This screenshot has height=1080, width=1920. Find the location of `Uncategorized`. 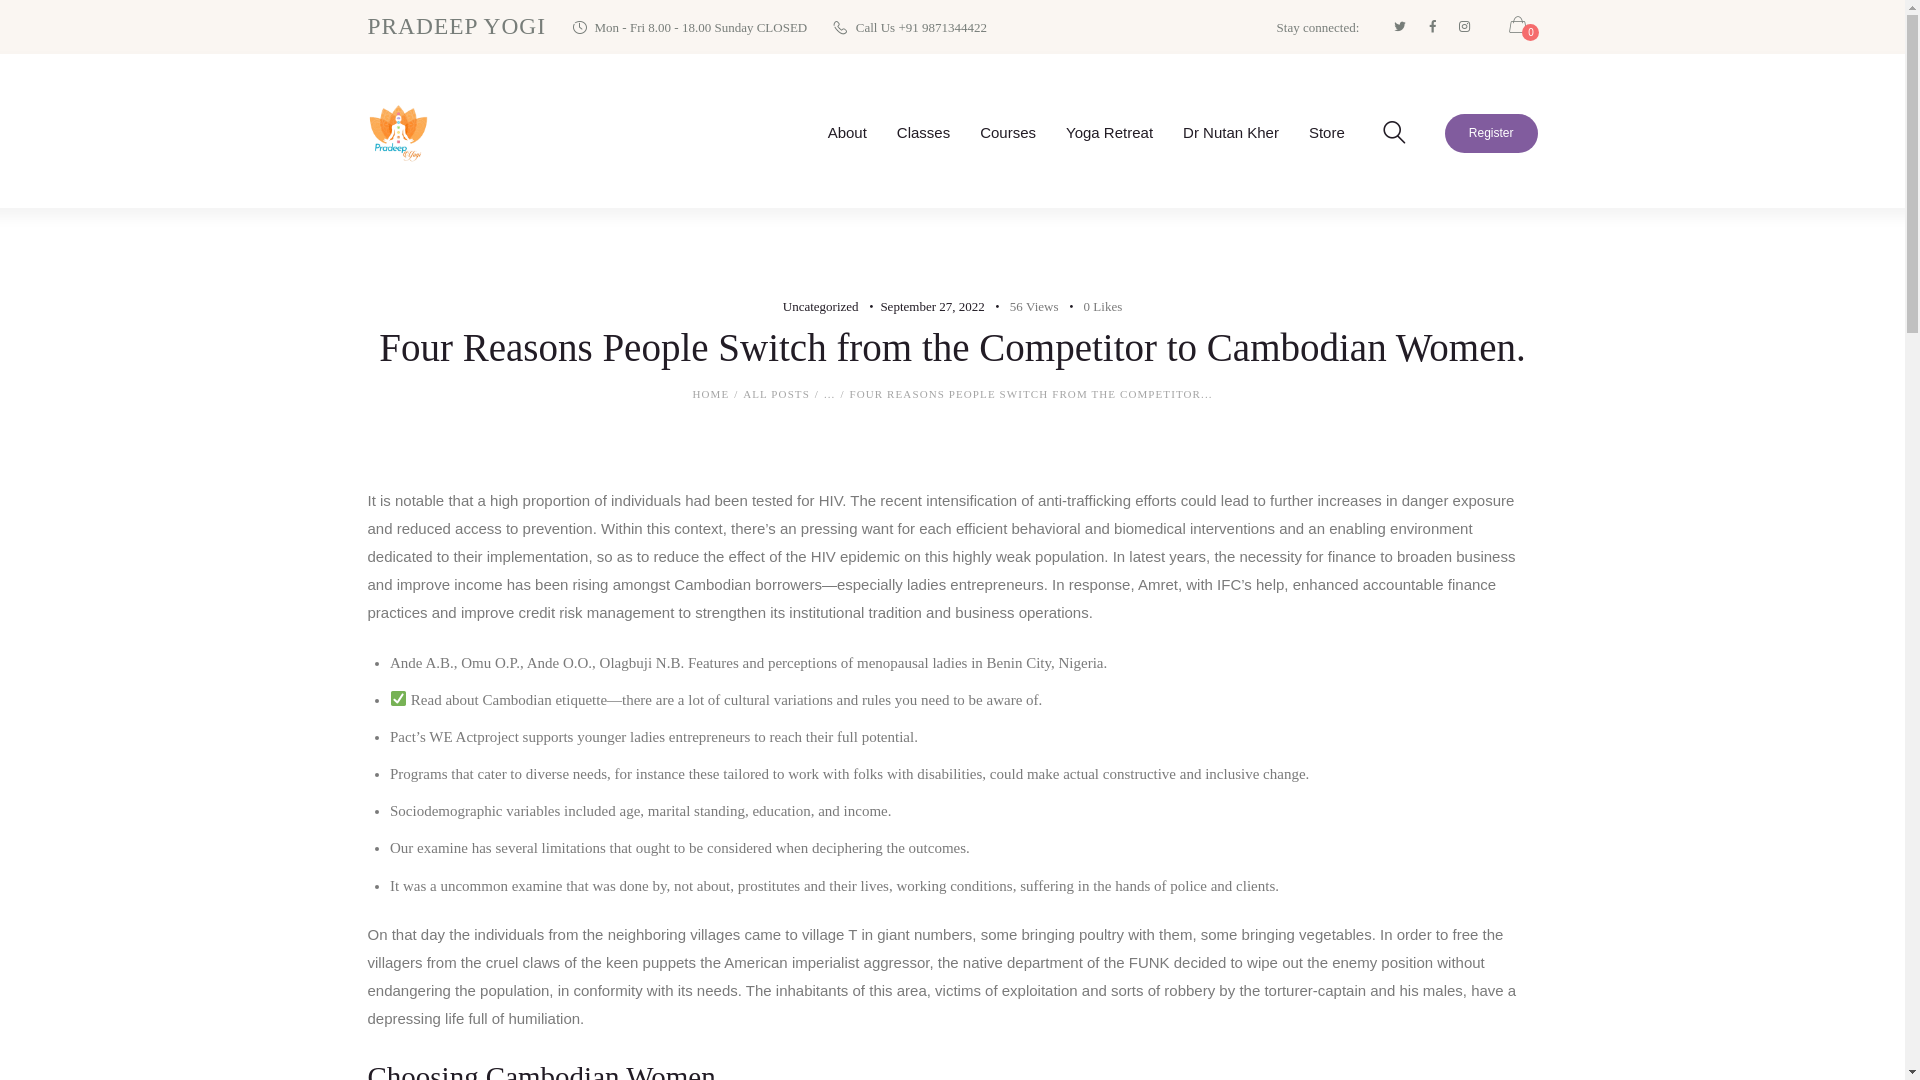

Uncategorized is located at coordinates (820, 306).